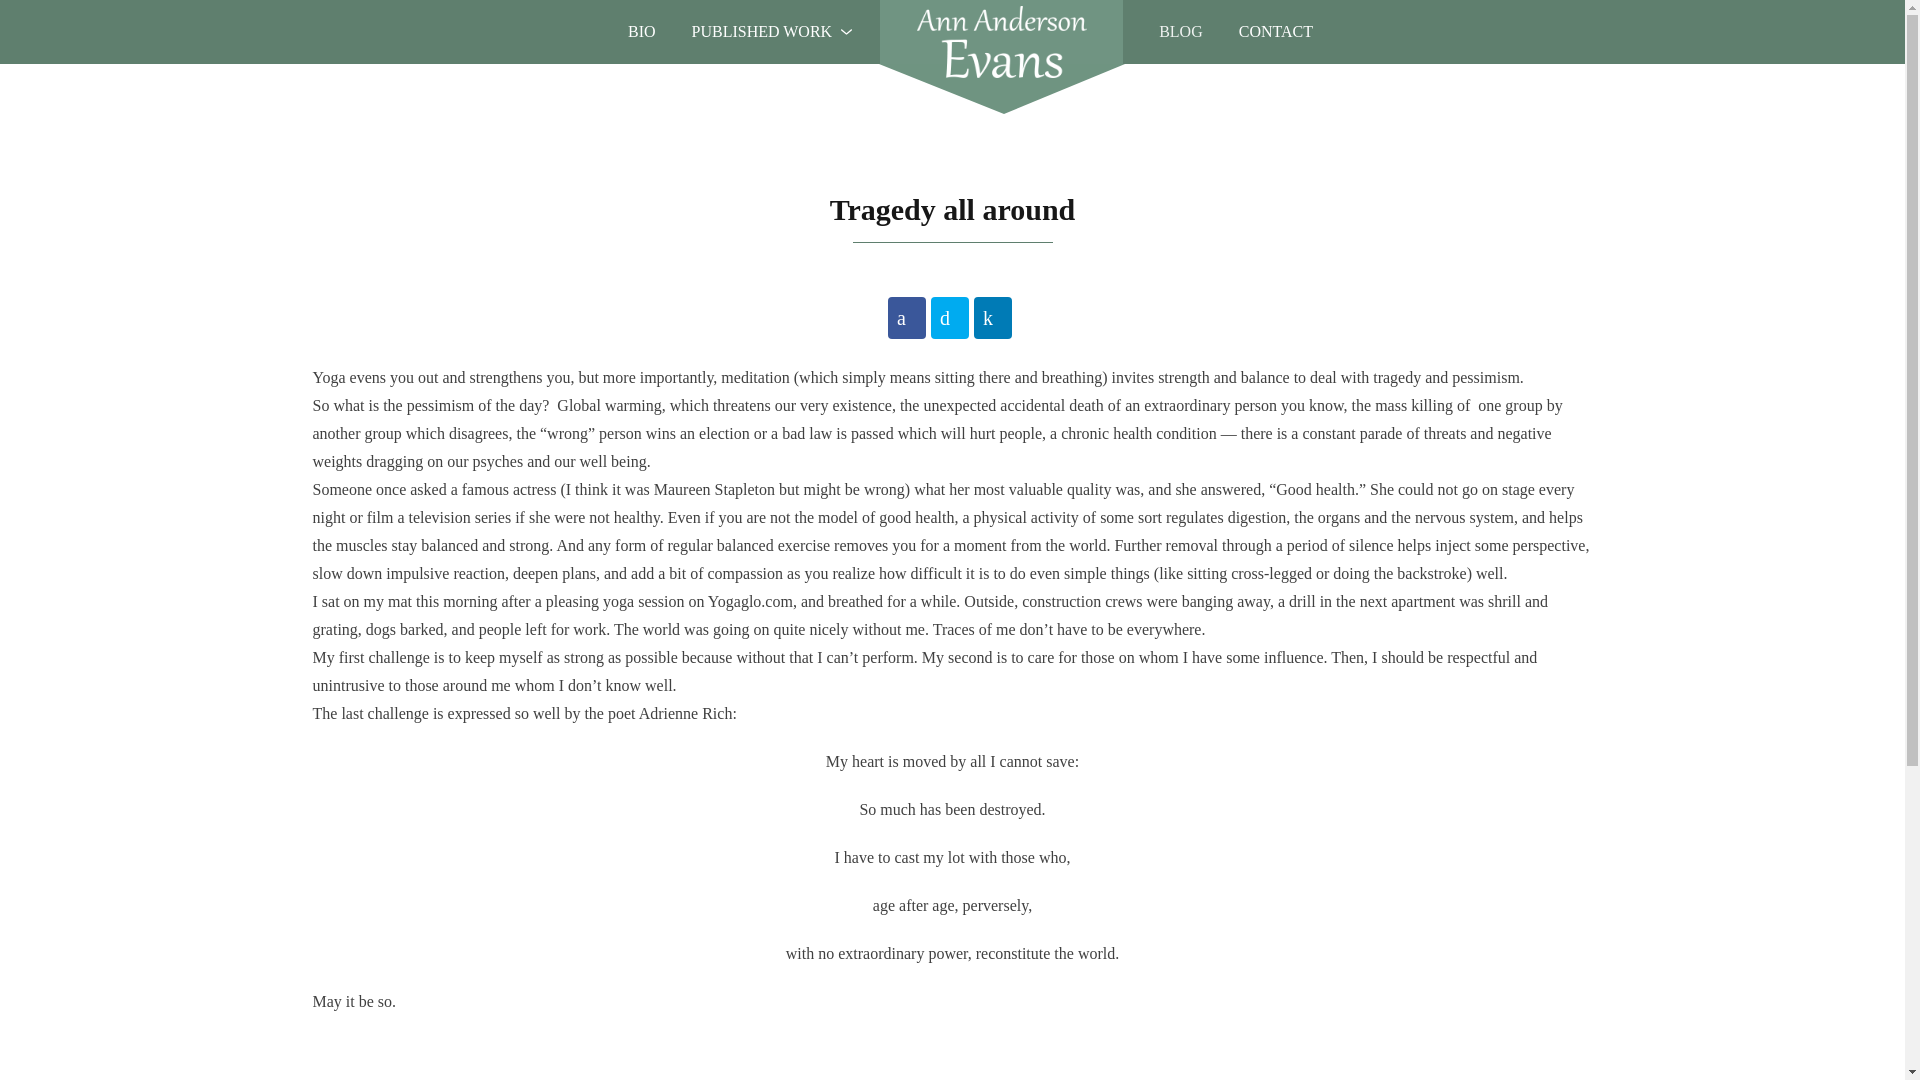 Image resolution: width=1920 pixels, height=1080 pixels. Describe the element at coordinates (950, 318) in the screenshot. I see `Share on Twitter` at that location.